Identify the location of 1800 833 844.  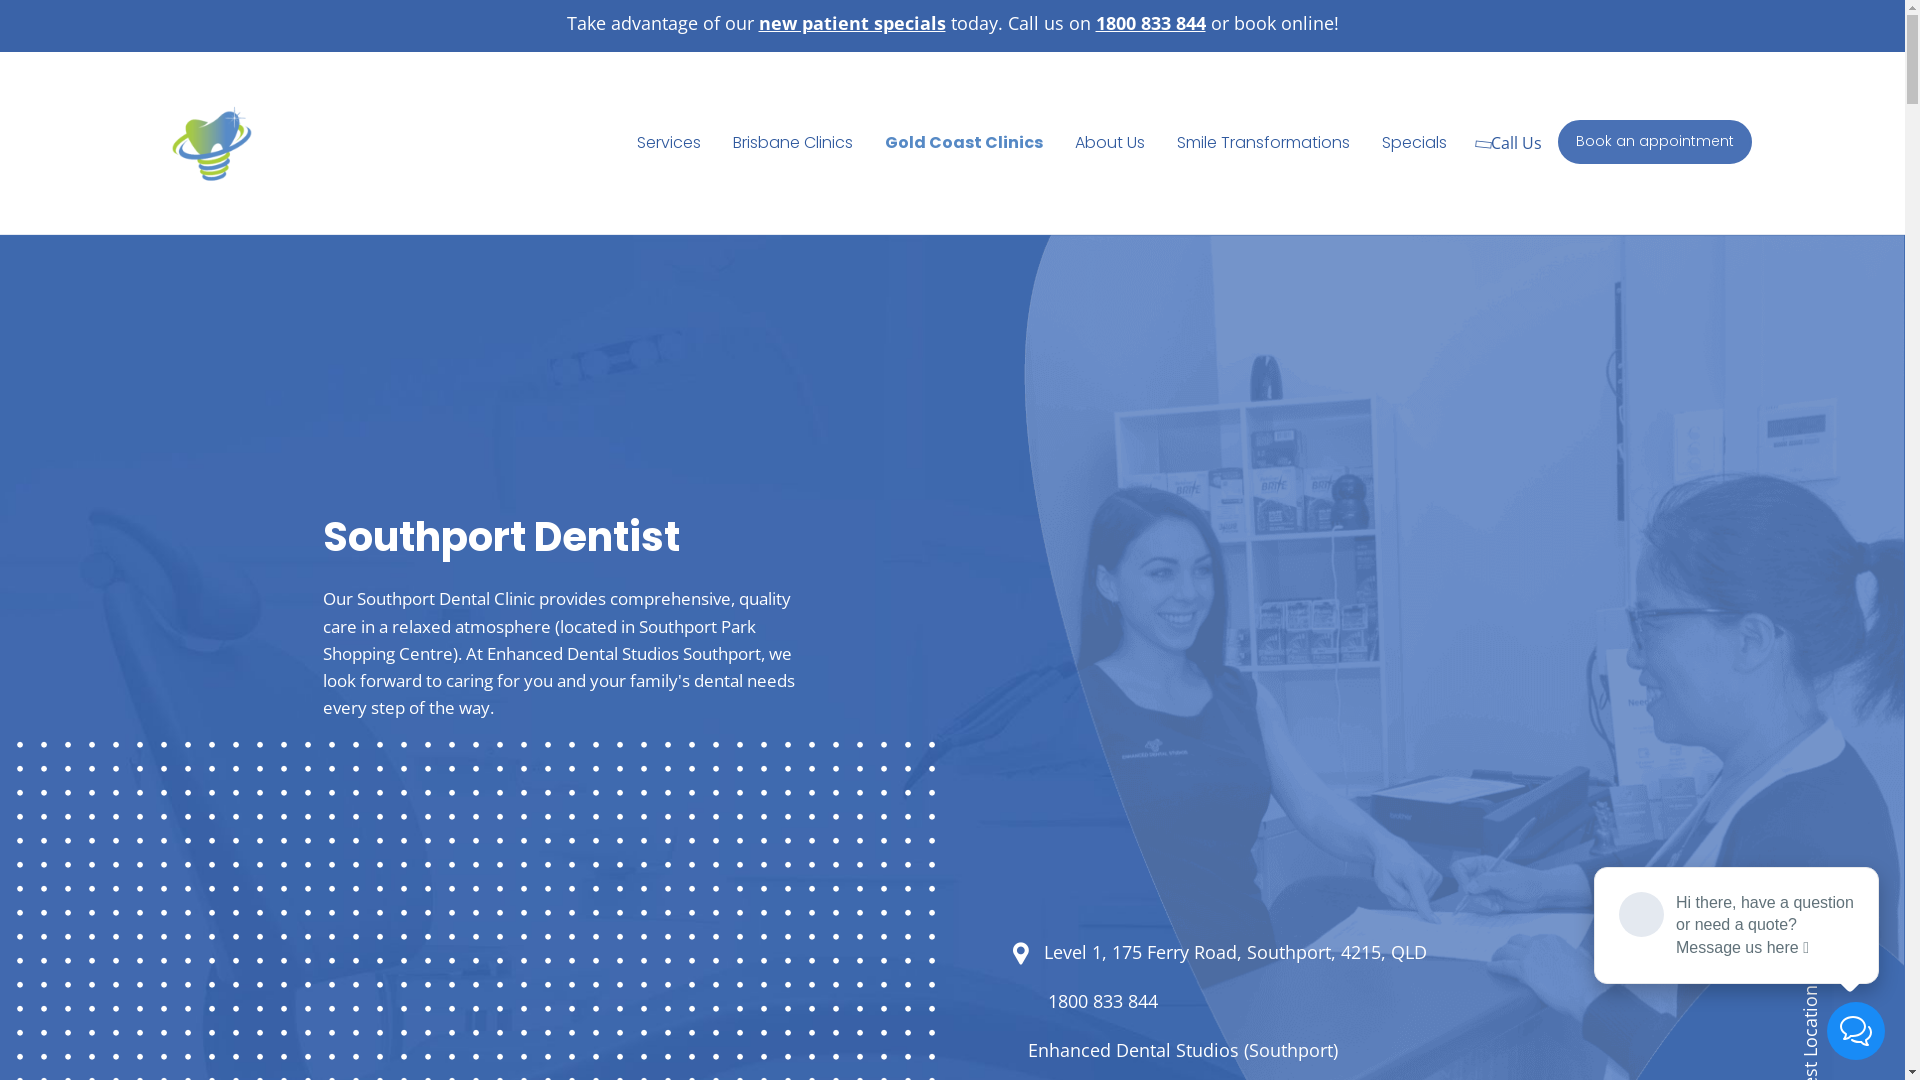
(1103, 1002).